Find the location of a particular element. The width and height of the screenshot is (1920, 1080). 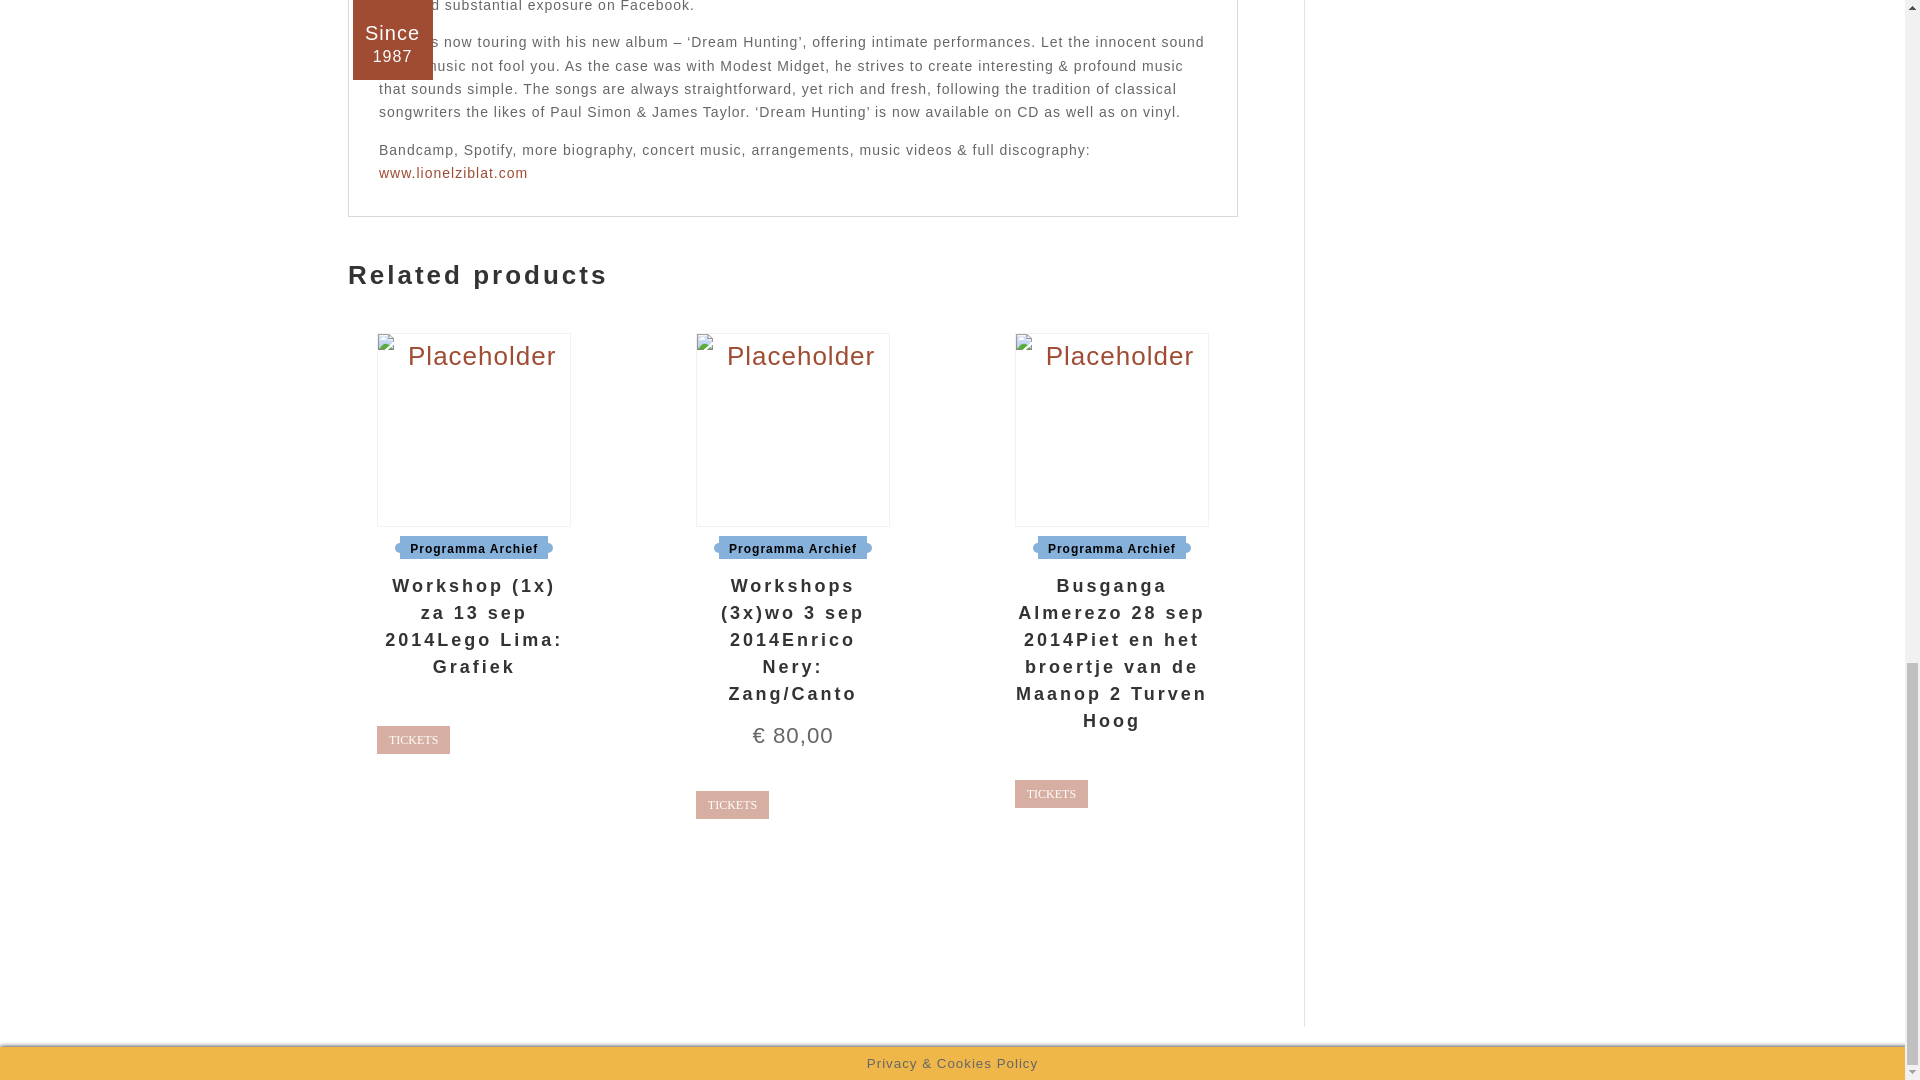

www.lionelziblat.com is located at coordinates (453, 173).